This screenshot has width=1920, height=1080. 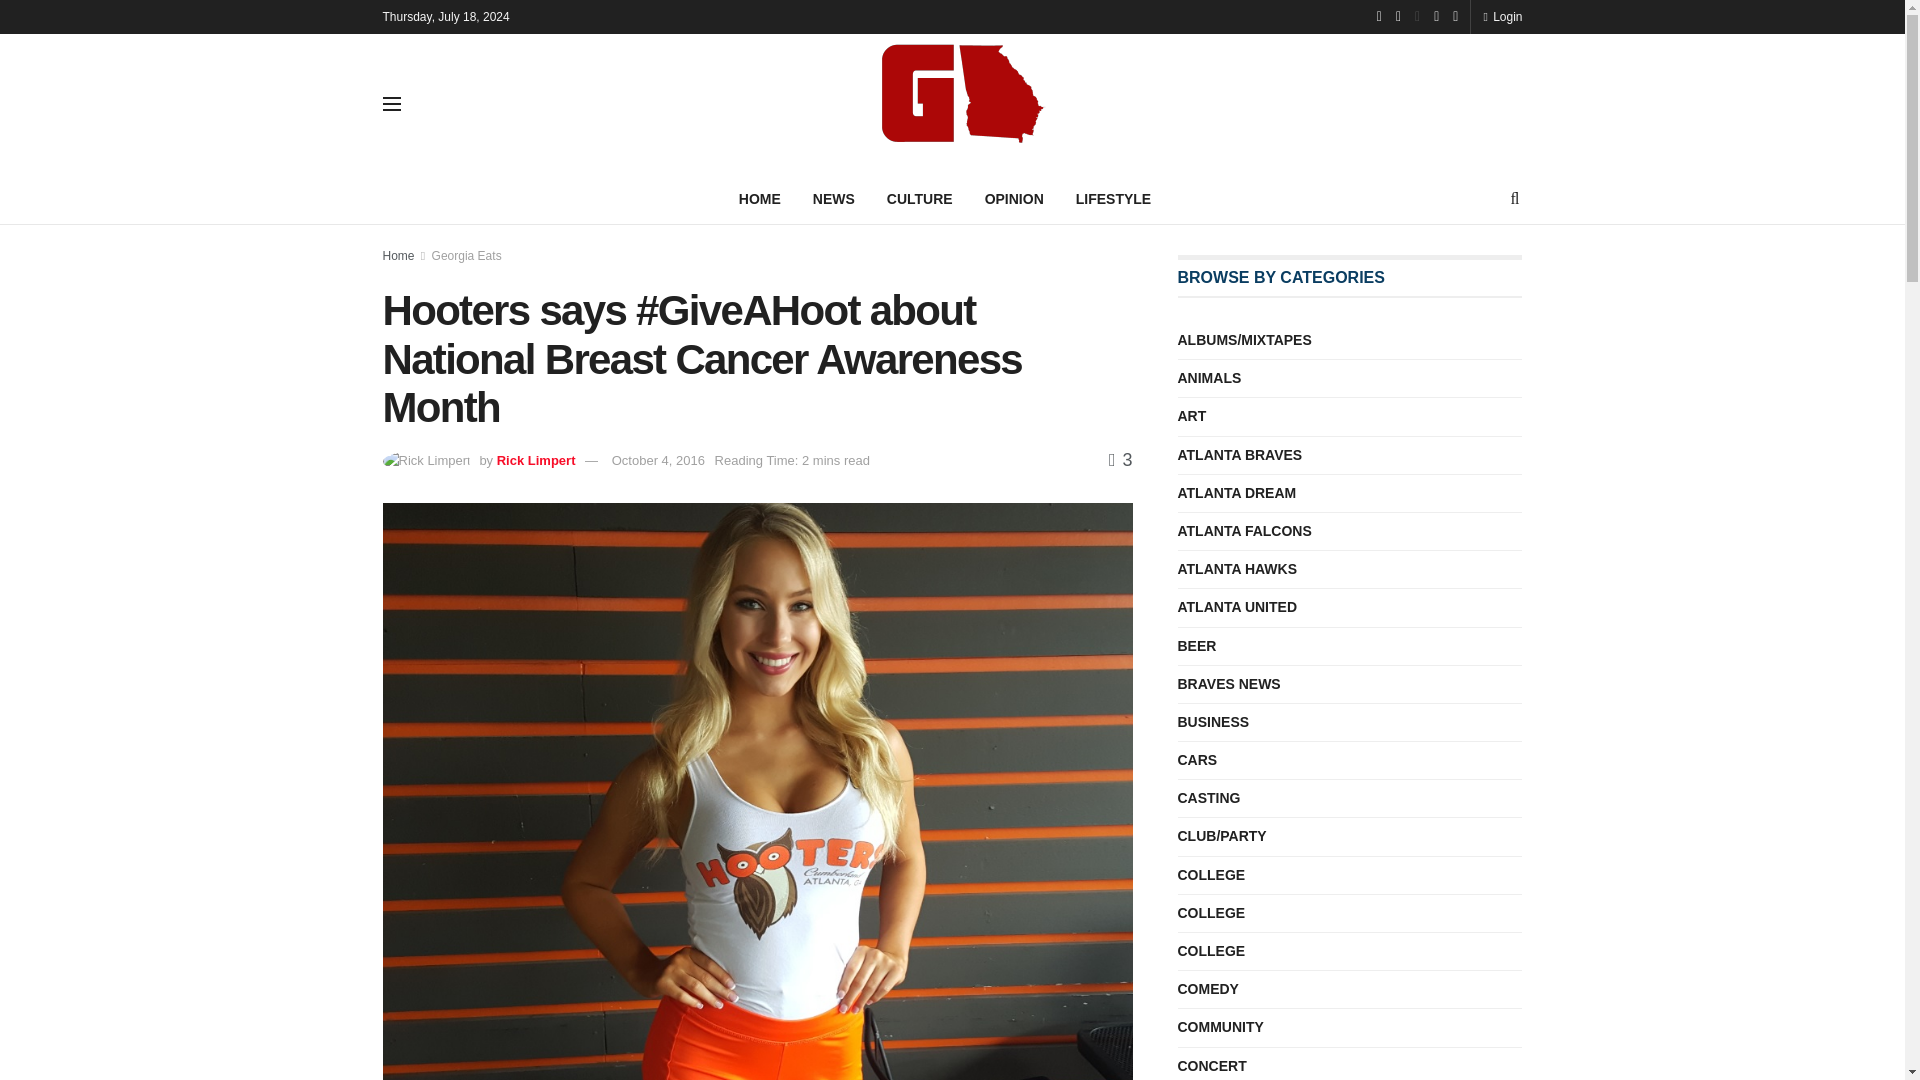 I want to click on Georgia Eats, so click(x=466, y=256).